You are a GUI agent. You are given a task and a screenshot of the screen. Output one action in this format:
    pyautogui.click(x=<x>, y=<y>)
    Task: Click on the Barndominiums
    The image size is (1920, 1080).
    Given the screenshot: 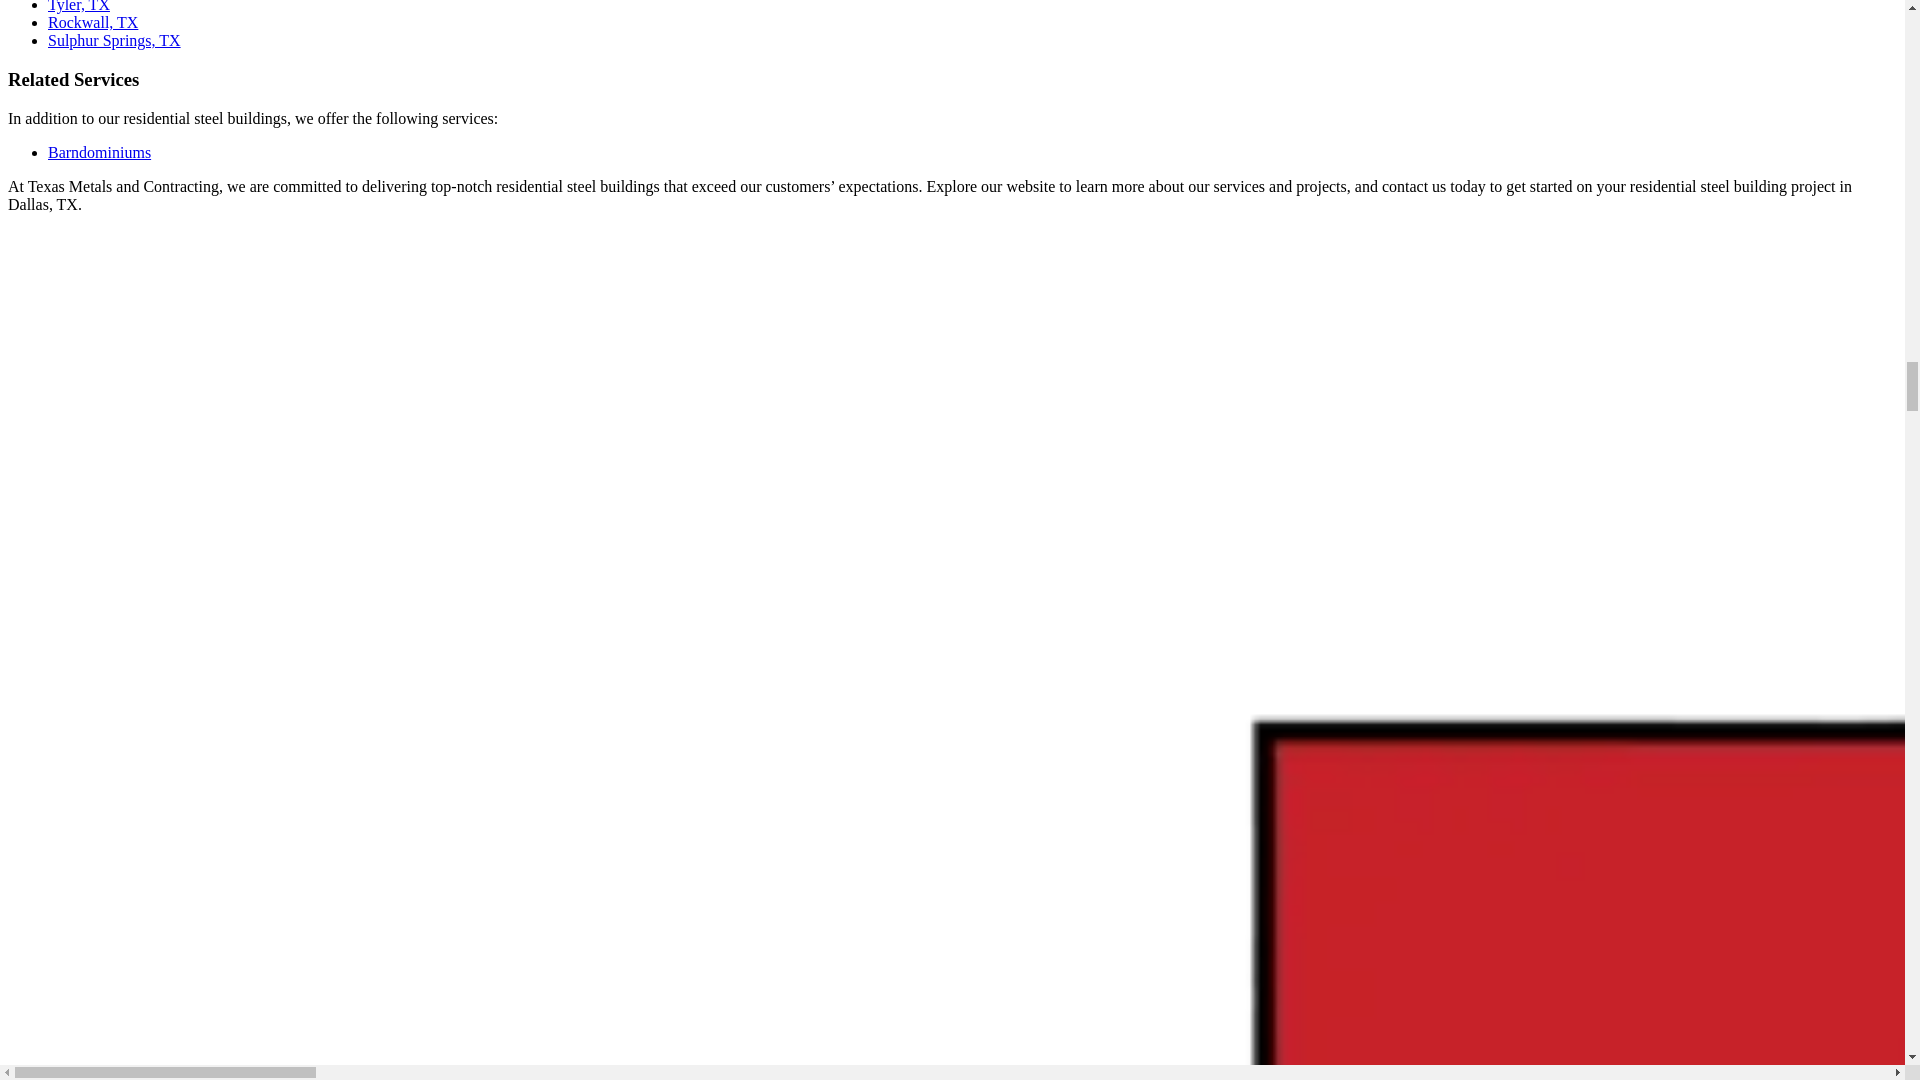 What is the action you would take?
    pyautogui.click(x=100, y=152)
    